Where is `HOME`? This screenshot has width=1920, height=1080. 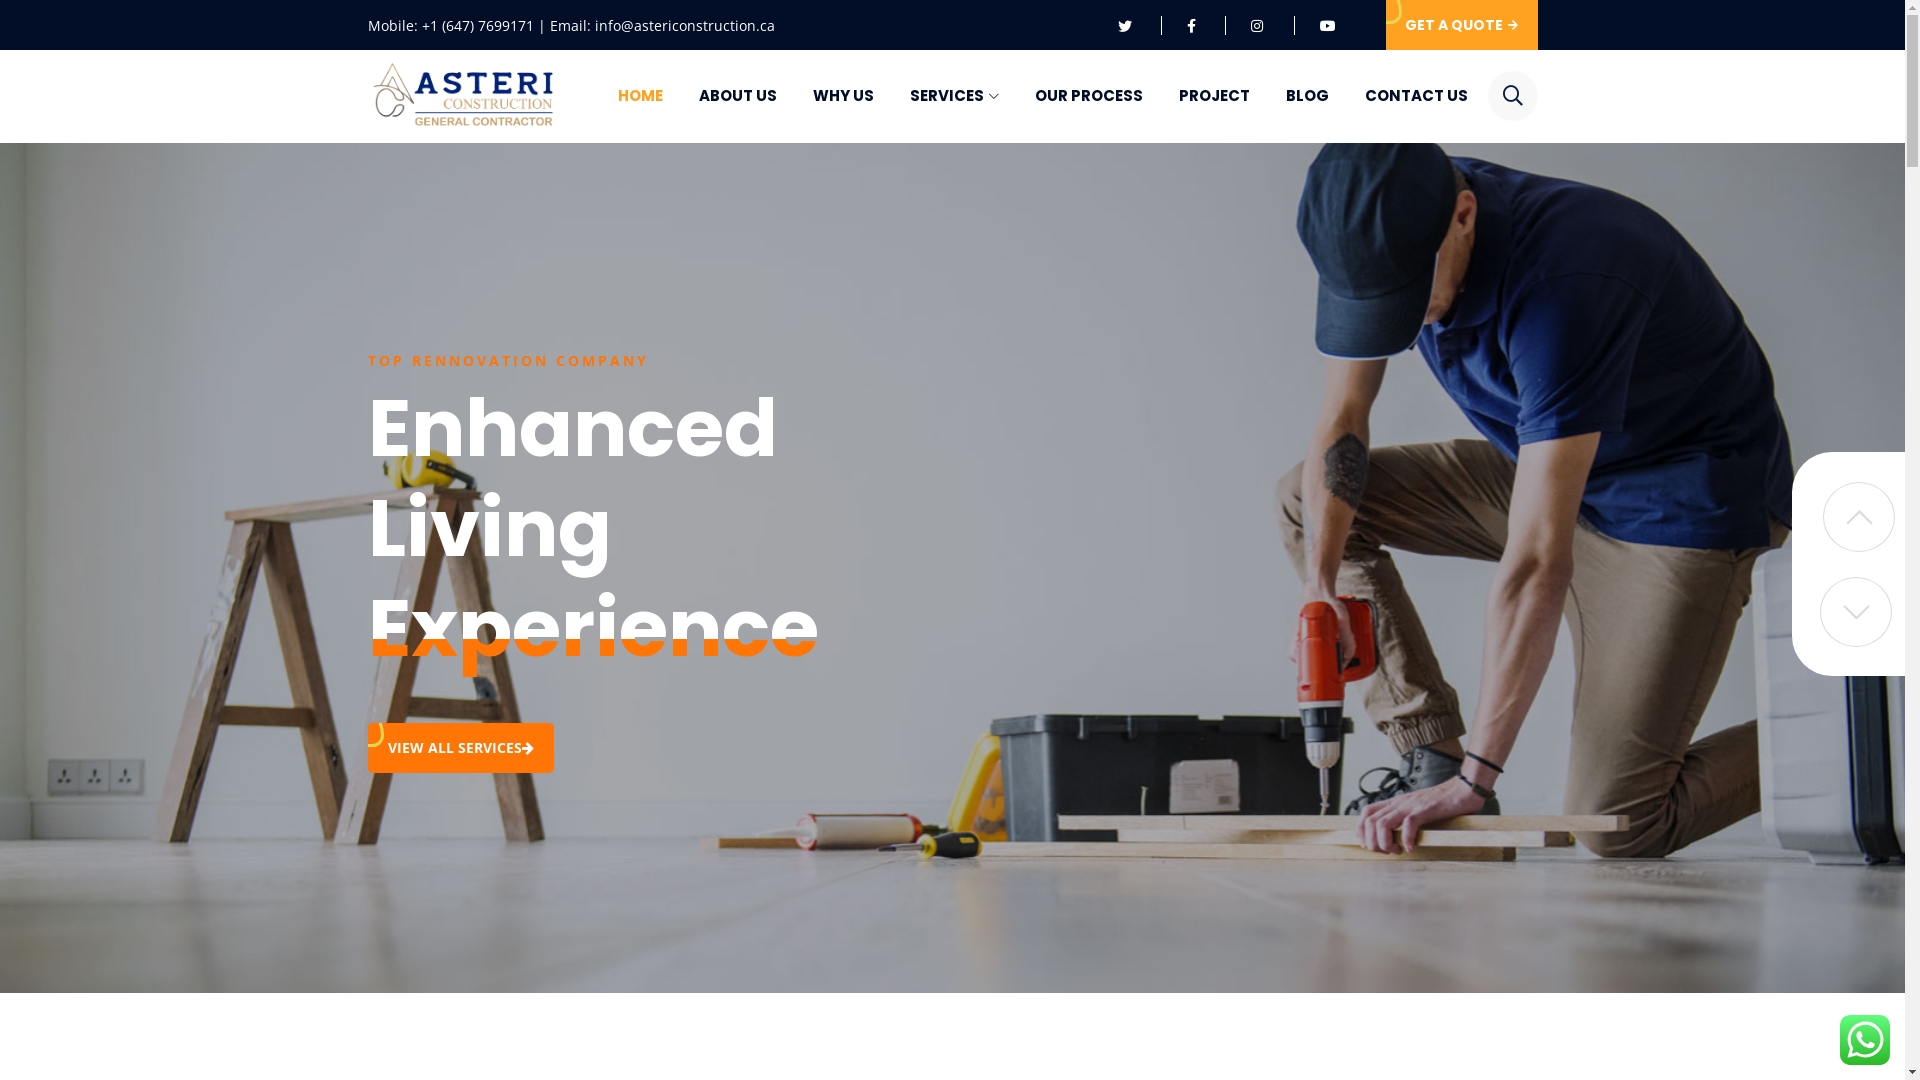
HOME is located at coordinates (640, 96).